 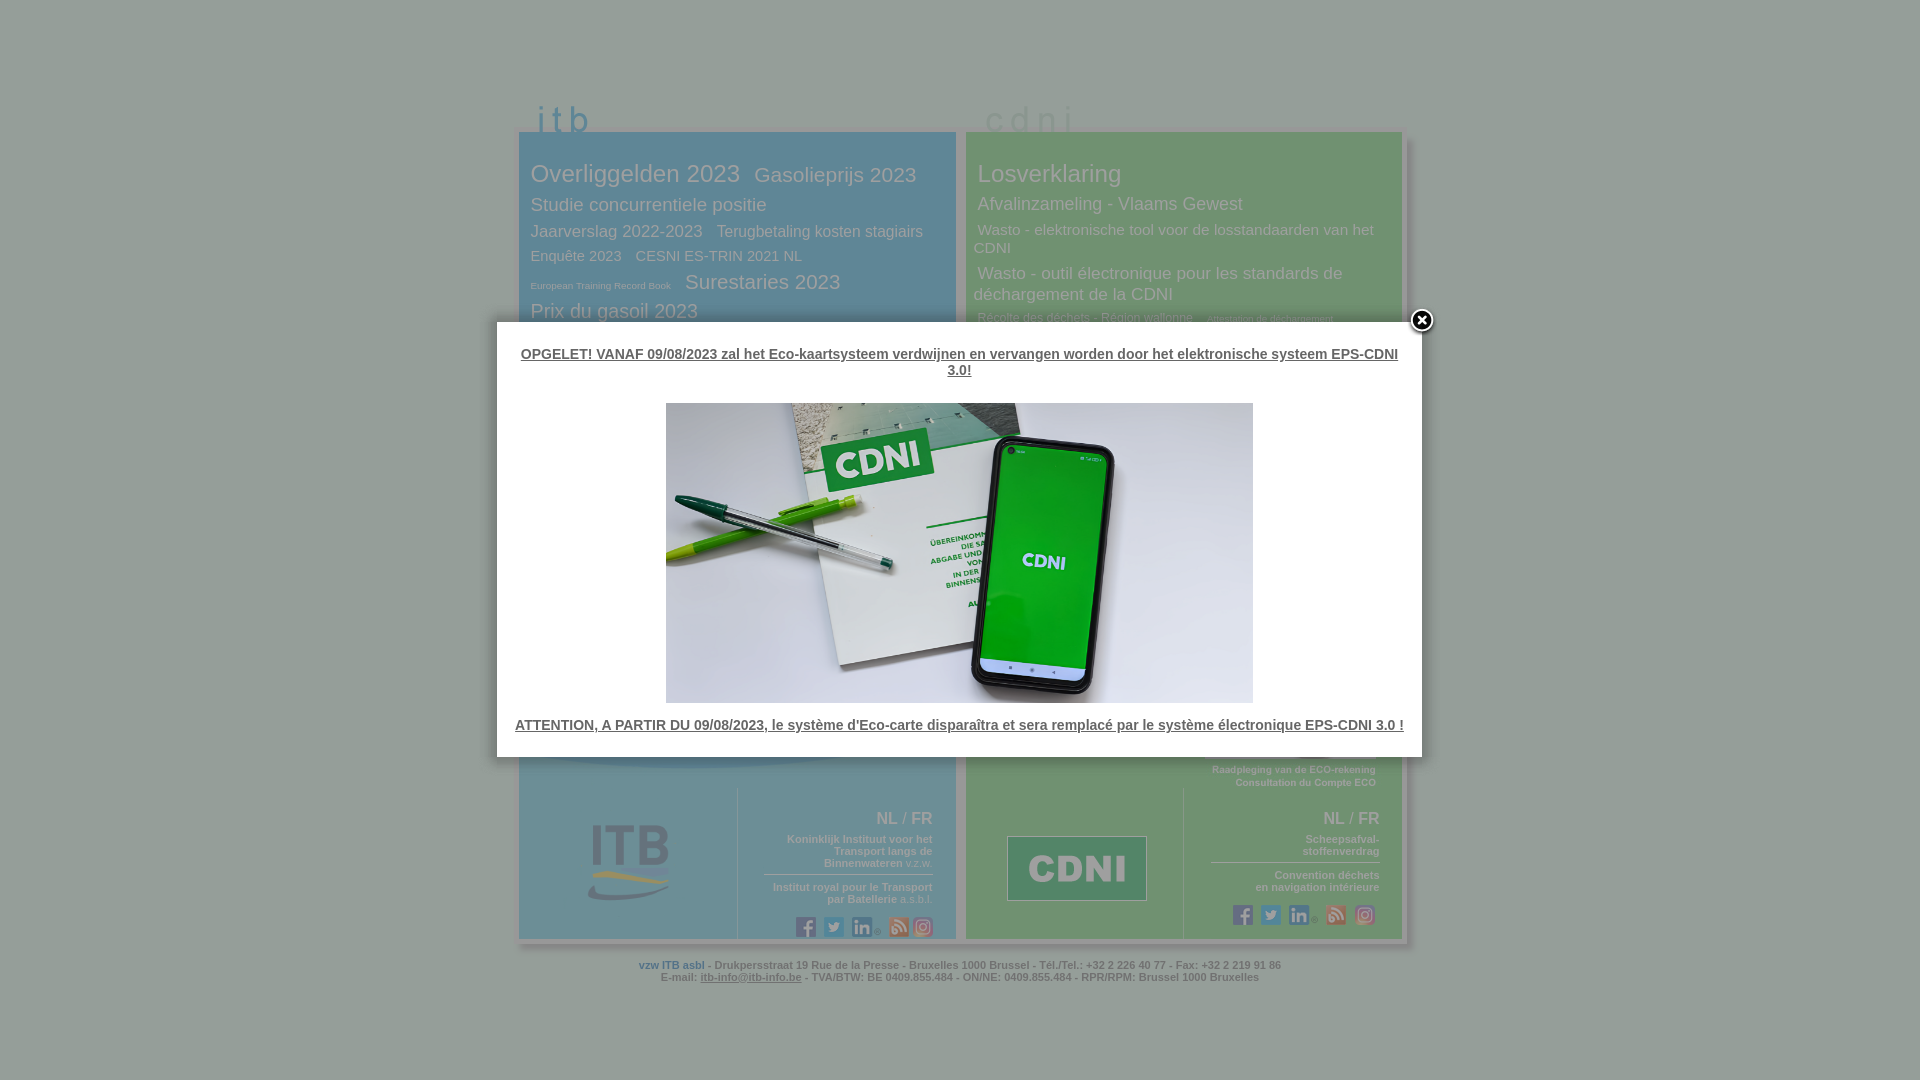 What do you see at coordinates (1110, 204) in the screenshot?
I see `Afvalinzameling - Vlaams Gewest` at bounding box center [1110, 204].